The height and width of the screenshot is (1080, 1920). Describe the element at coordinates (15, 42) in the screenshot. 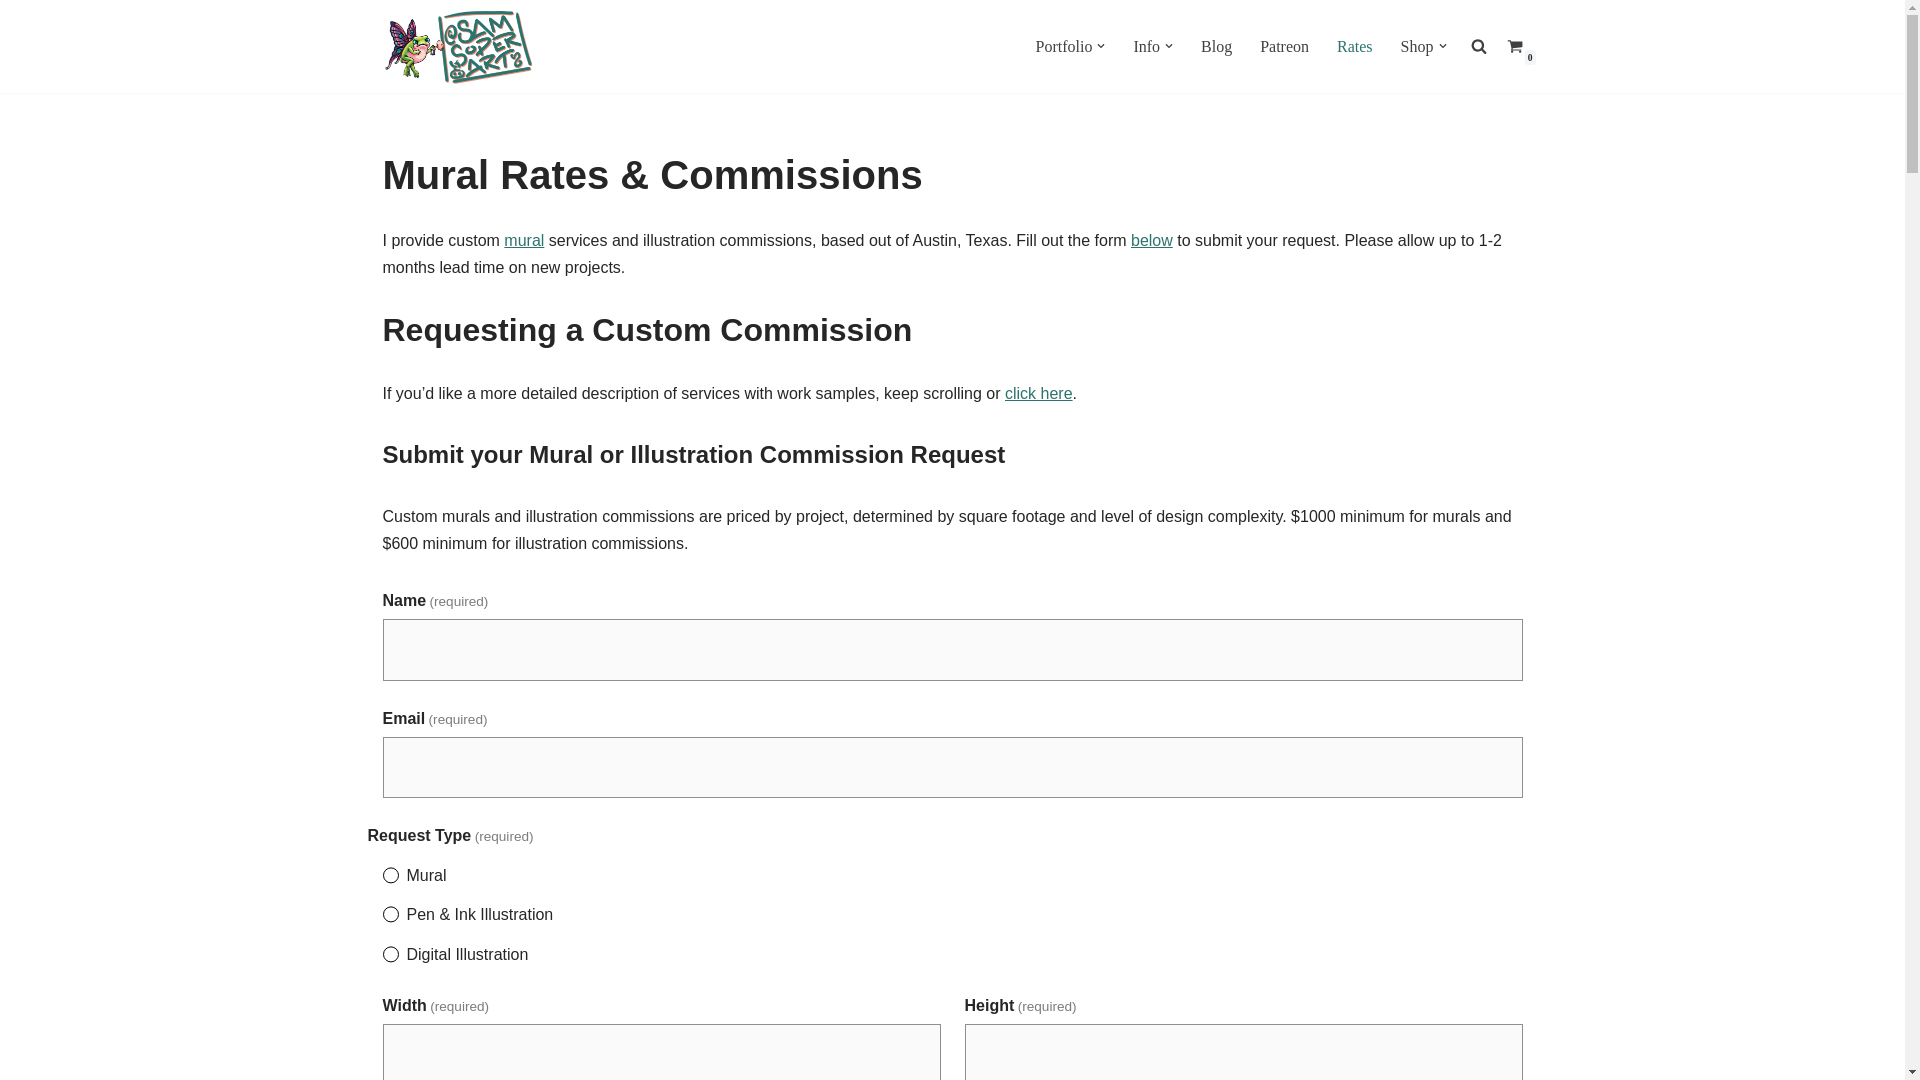

I see `Skip to content` at that location.